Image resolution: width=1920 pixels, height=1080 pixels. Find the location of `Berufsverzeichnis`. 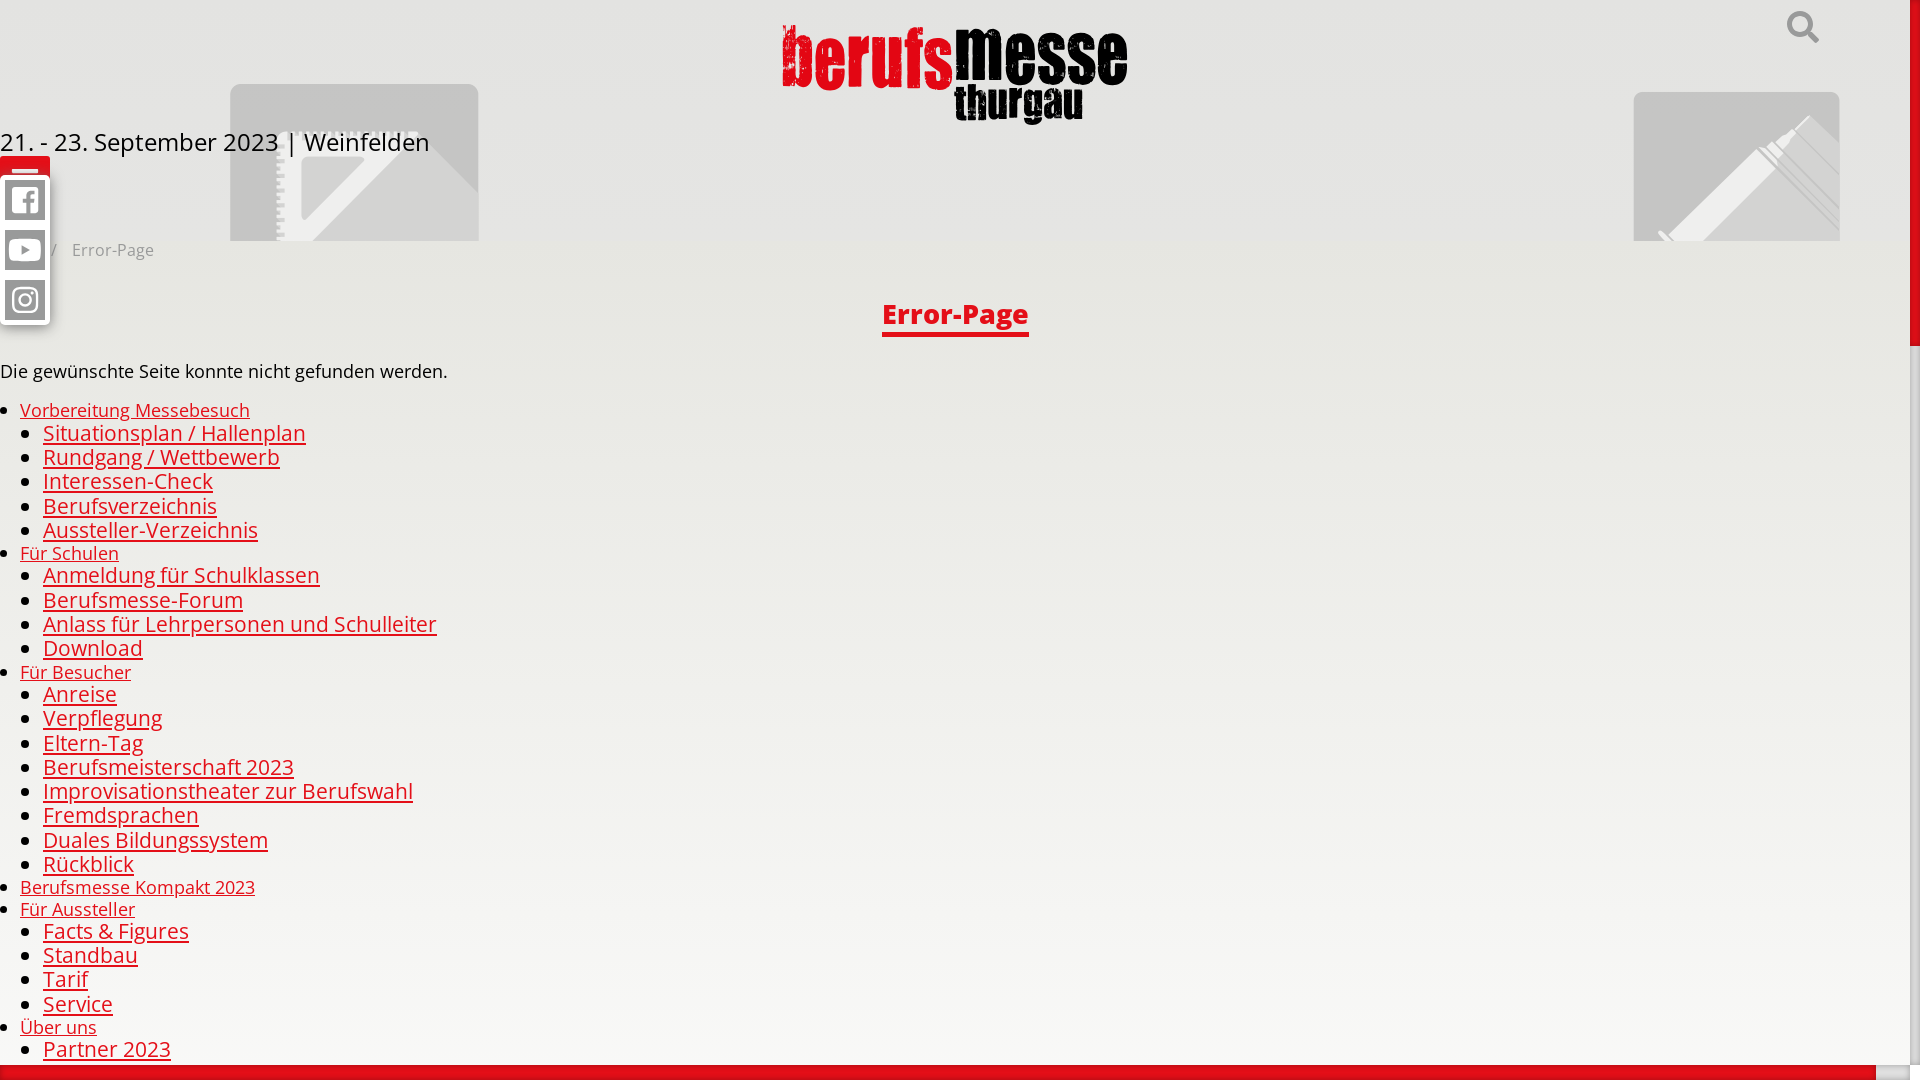

Berufsverzeichnis is located at coordinates (130, 506).